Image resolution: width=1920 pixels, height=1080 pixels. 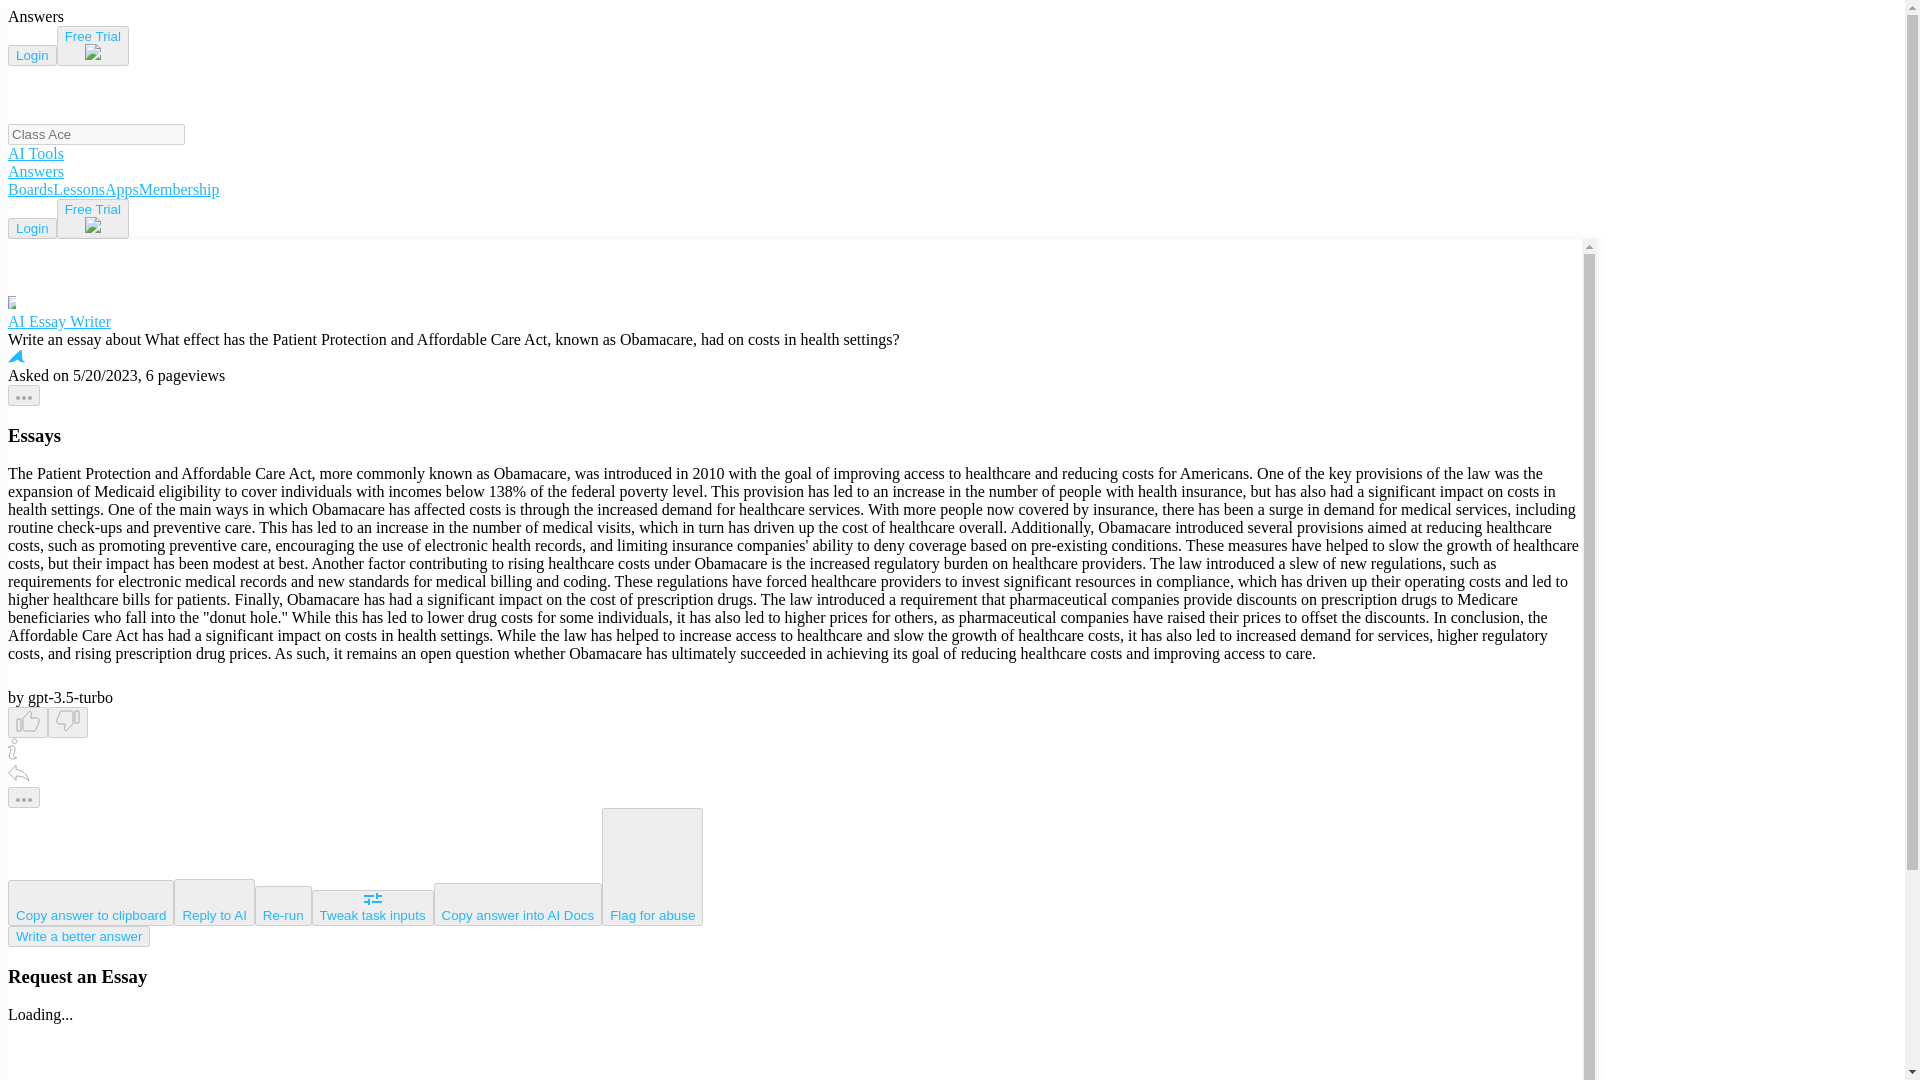 I want to click on Tweak task inputs, so click(x=372, y=907).